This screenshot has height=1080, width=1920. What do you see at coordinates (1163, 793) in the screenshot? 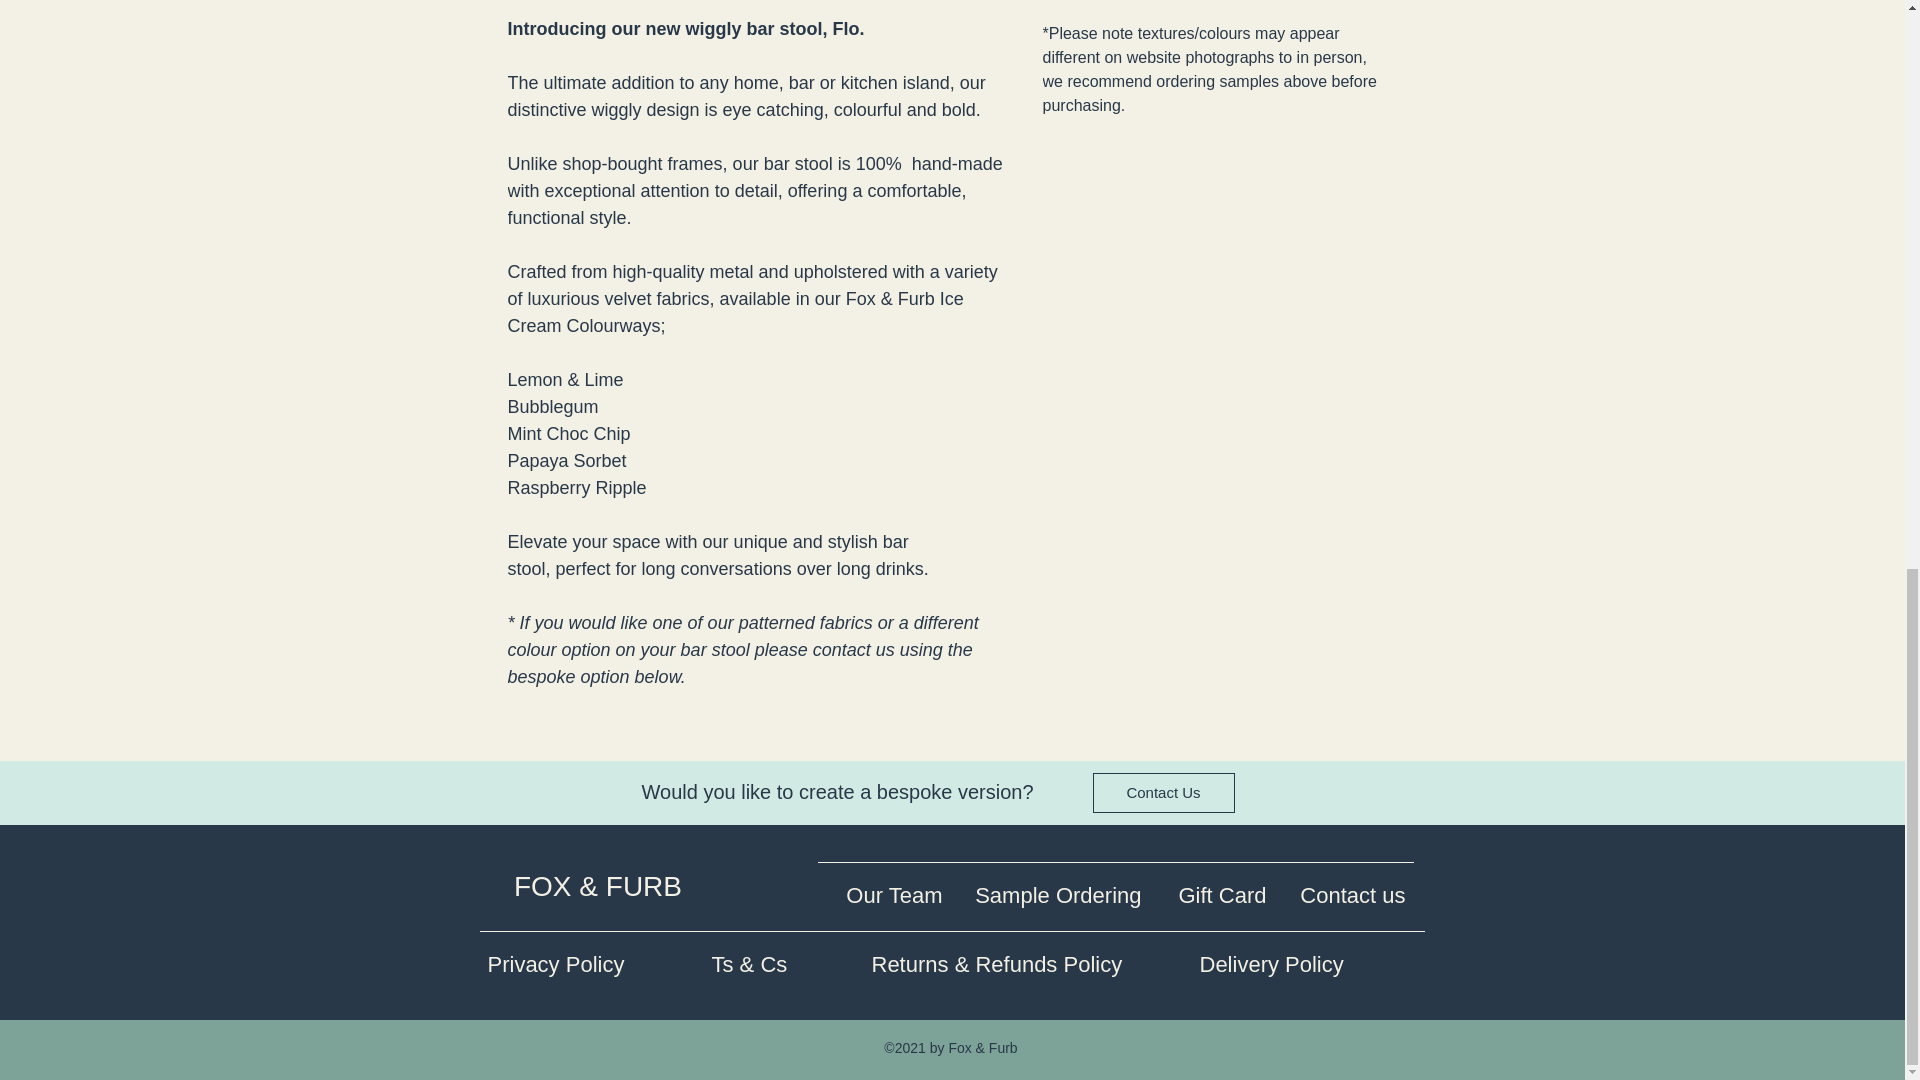
I see `Contact Us` at bounding box center [1163, 793].